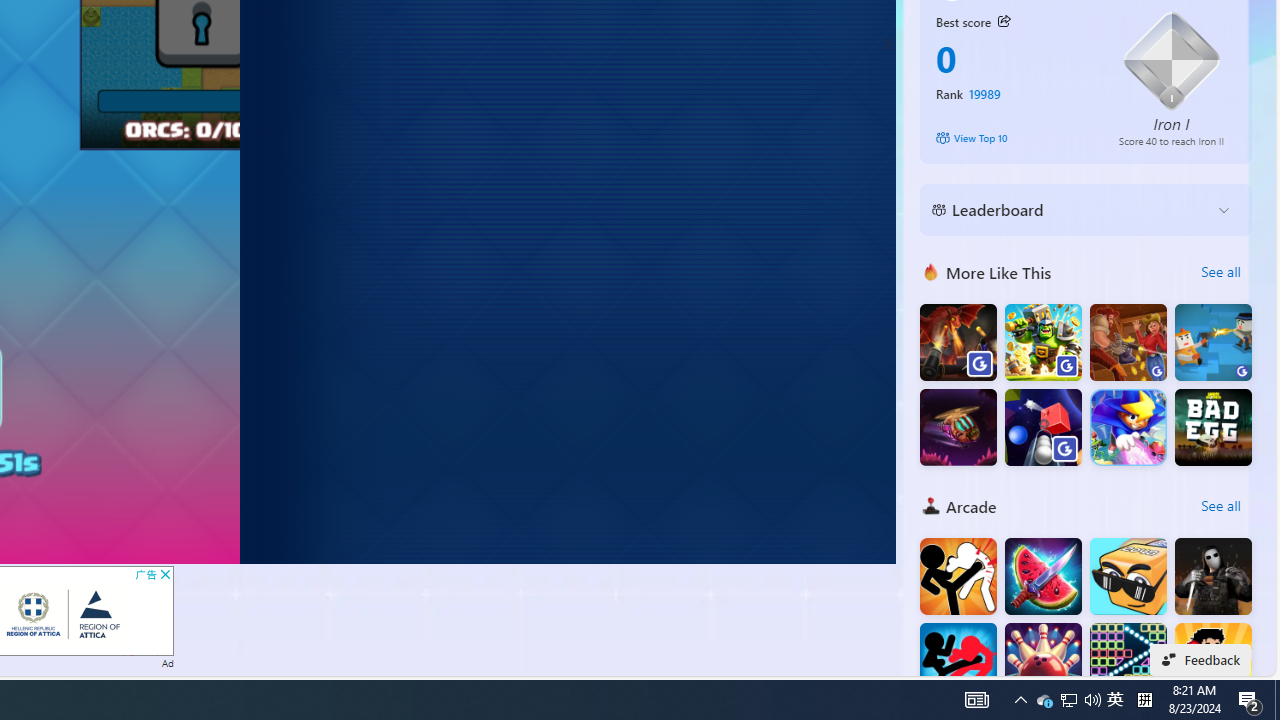 The width and height of the screenshot is (1280, 720). Describe the element at coordinates (1014, 138) in the screenshot. I see `View Top 10` at that location.